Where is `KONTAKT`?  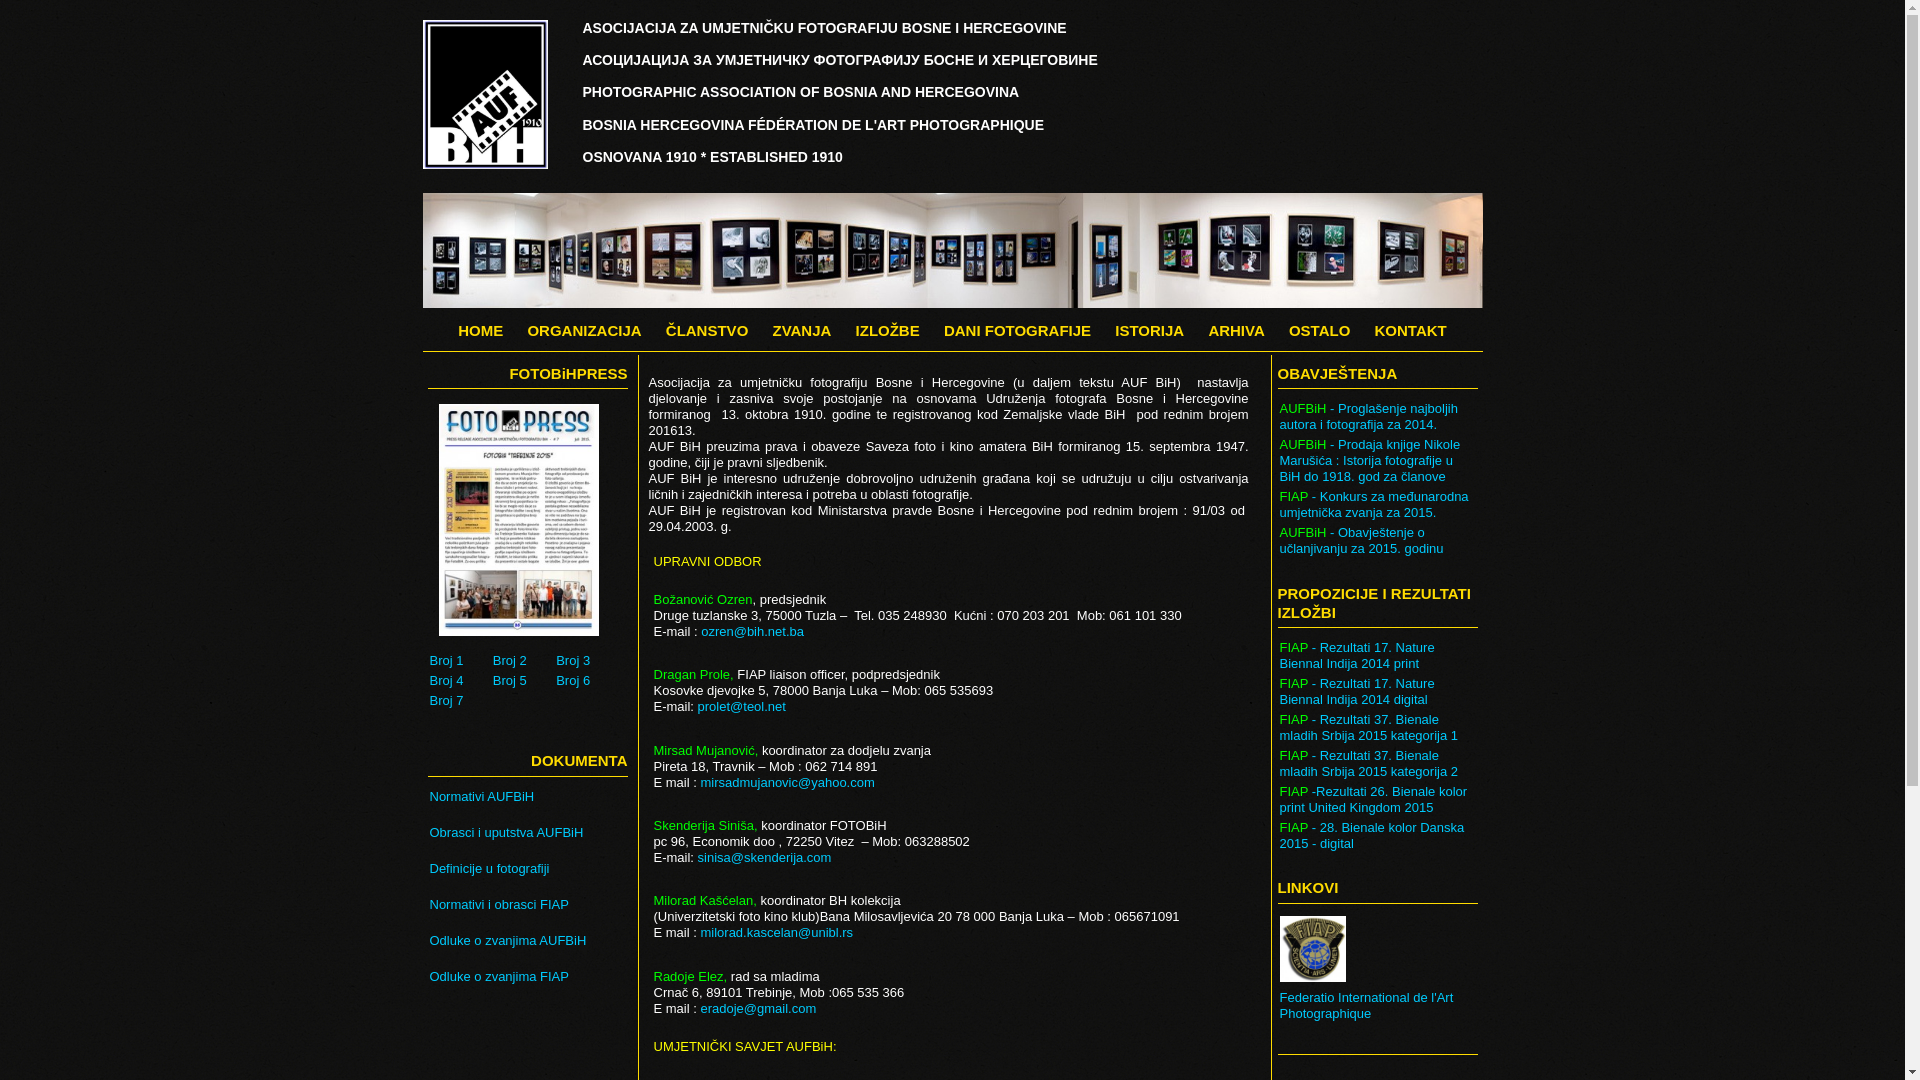
KONTAKT is located at coordinates (1410, 330).